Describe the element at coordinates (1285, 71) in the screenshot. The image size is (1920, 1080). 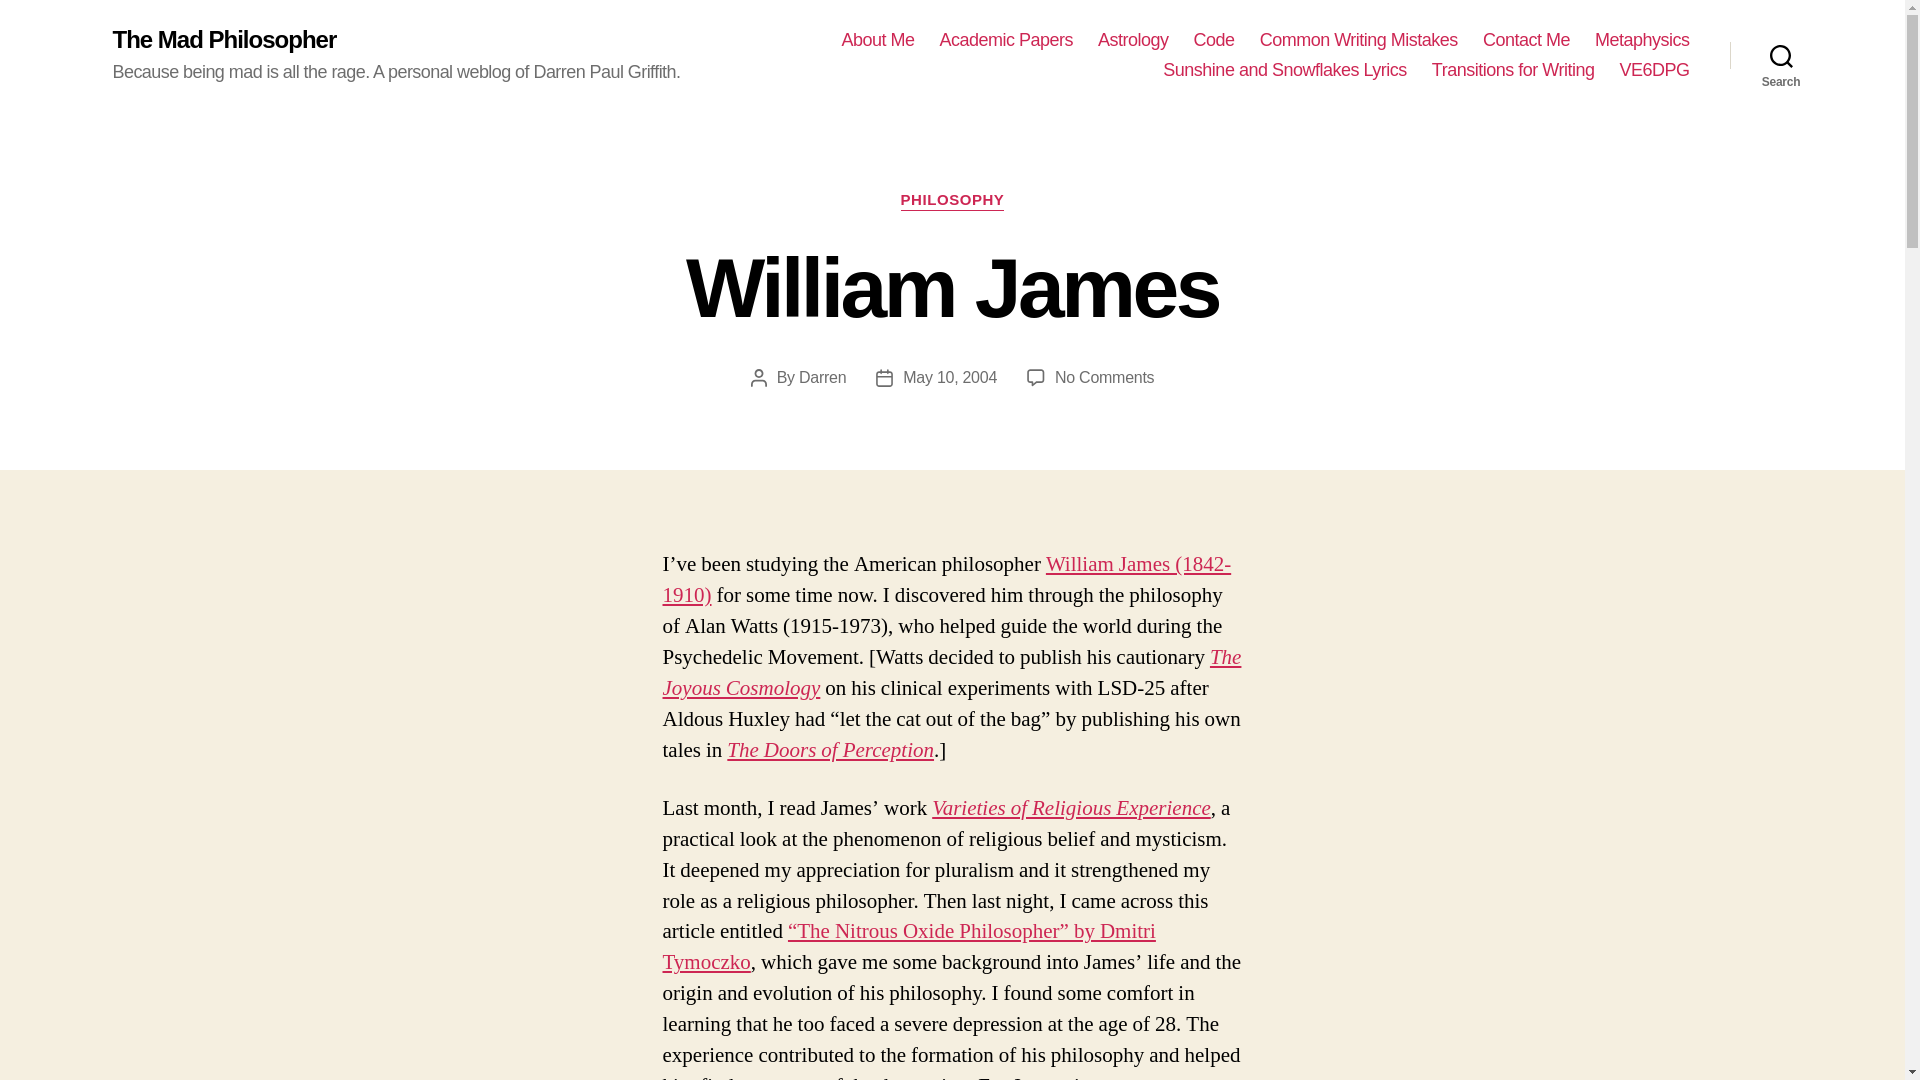
I see `Sunshine and Snowflakes Lyrics` at that location.